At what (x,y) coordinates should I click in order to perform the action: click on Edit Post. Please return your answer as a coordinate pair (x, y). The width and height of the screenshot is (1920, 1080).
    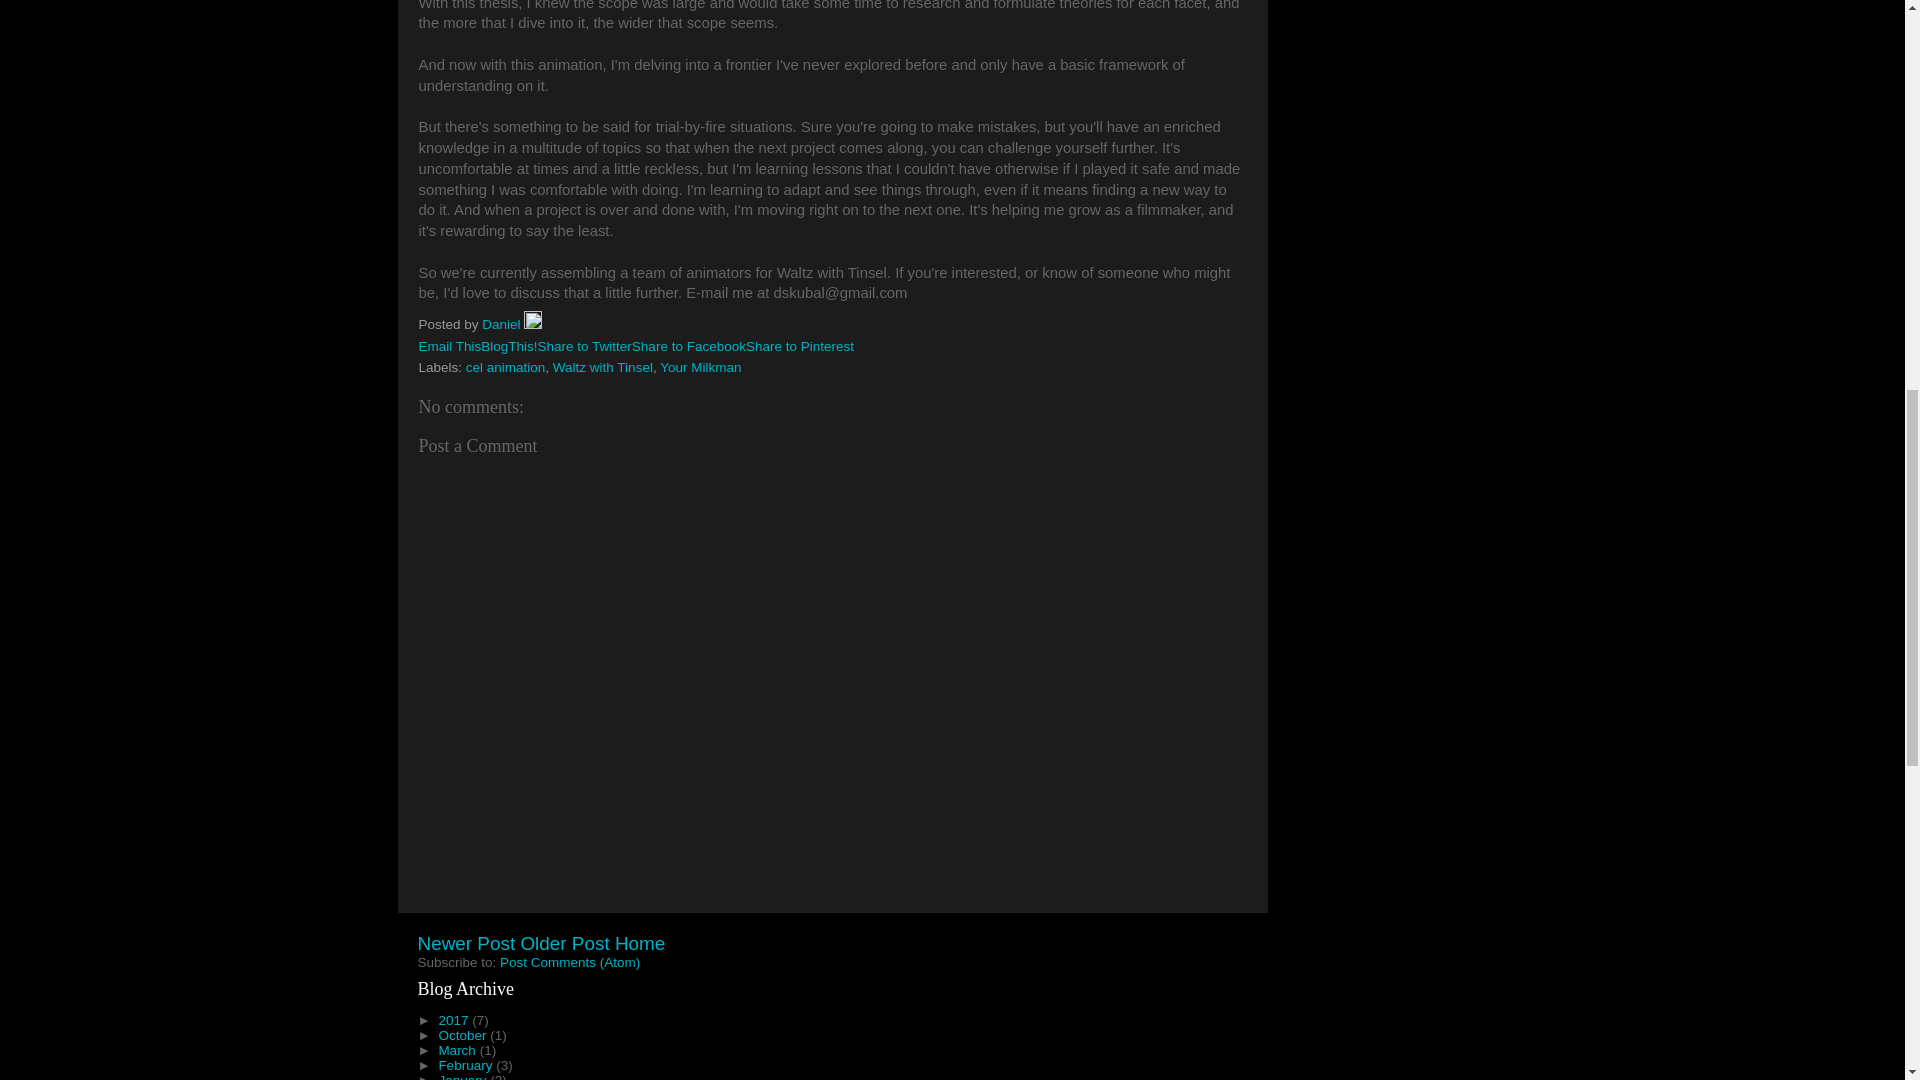
    Looking at the image, I should click on (532, 324).